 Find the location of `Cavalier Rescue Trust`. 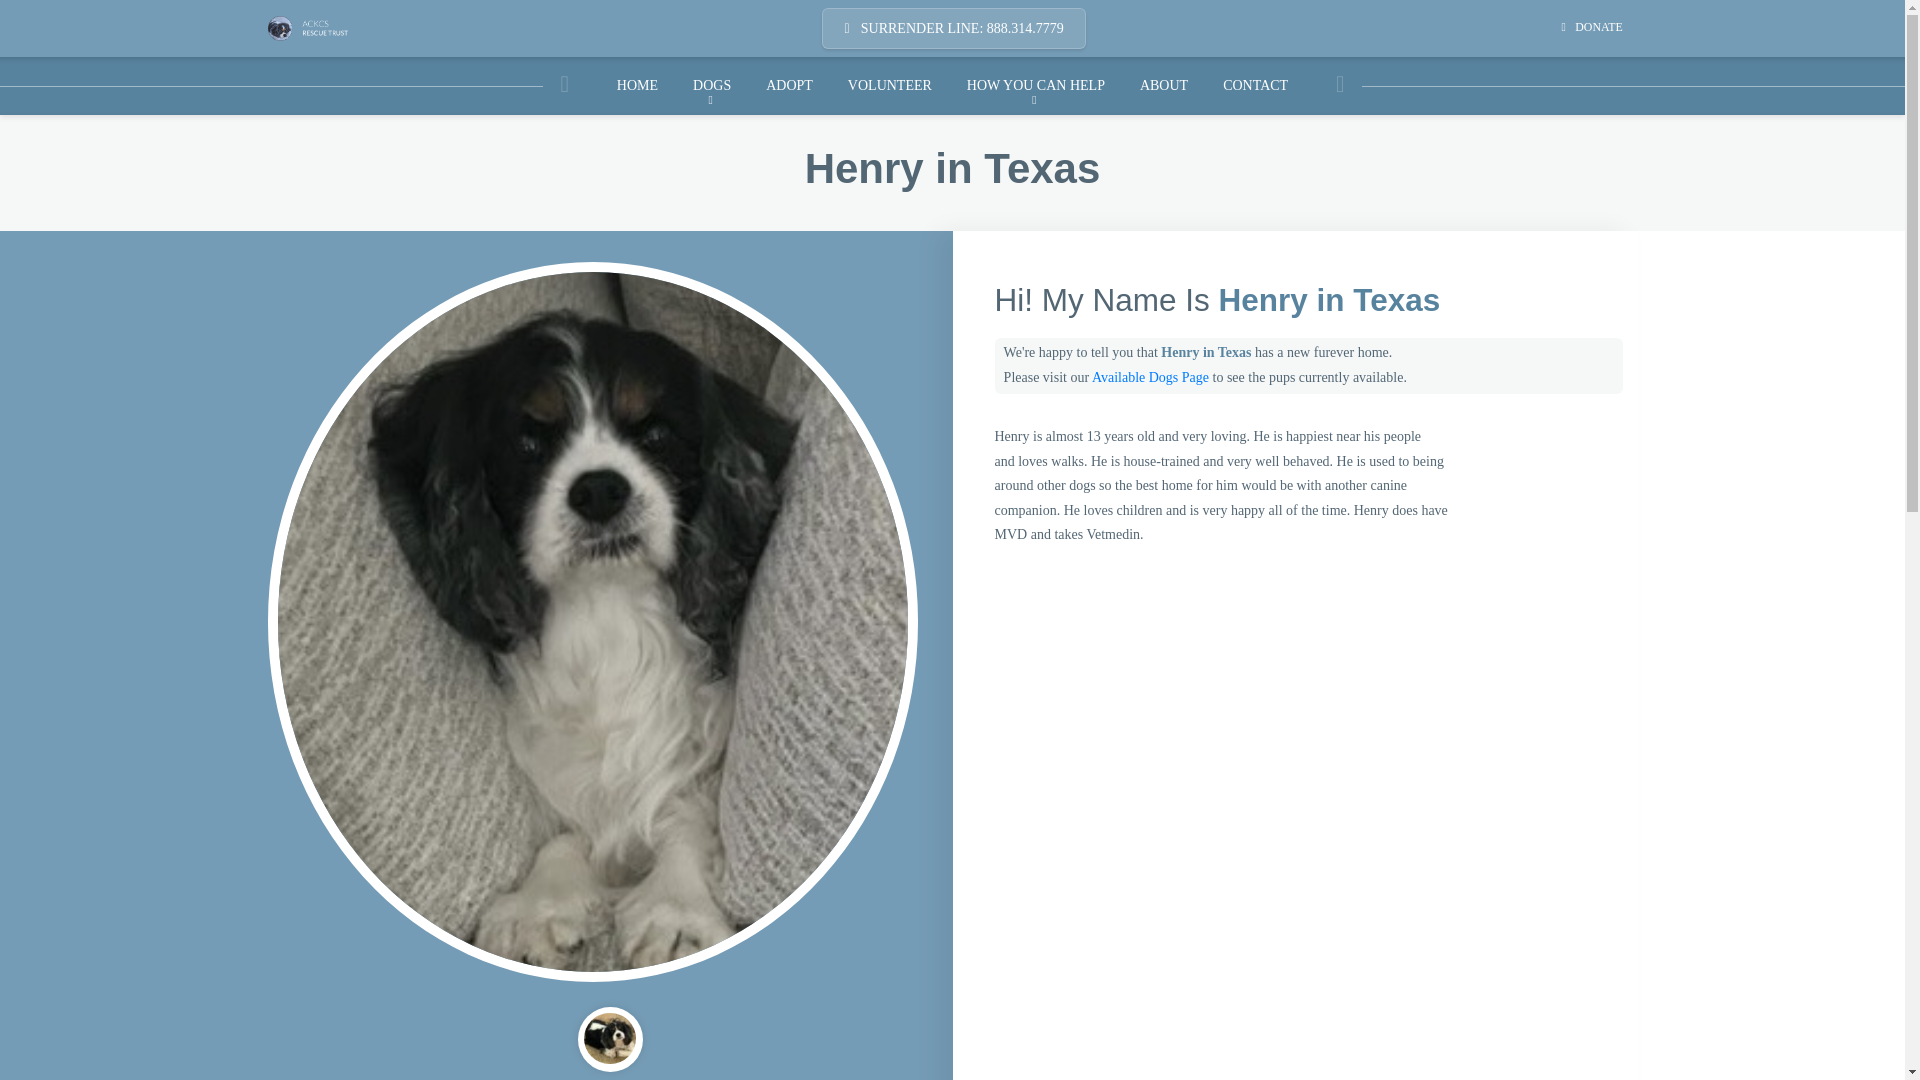

Cavalier Rescue Trust is located at coordinates (308, 28).